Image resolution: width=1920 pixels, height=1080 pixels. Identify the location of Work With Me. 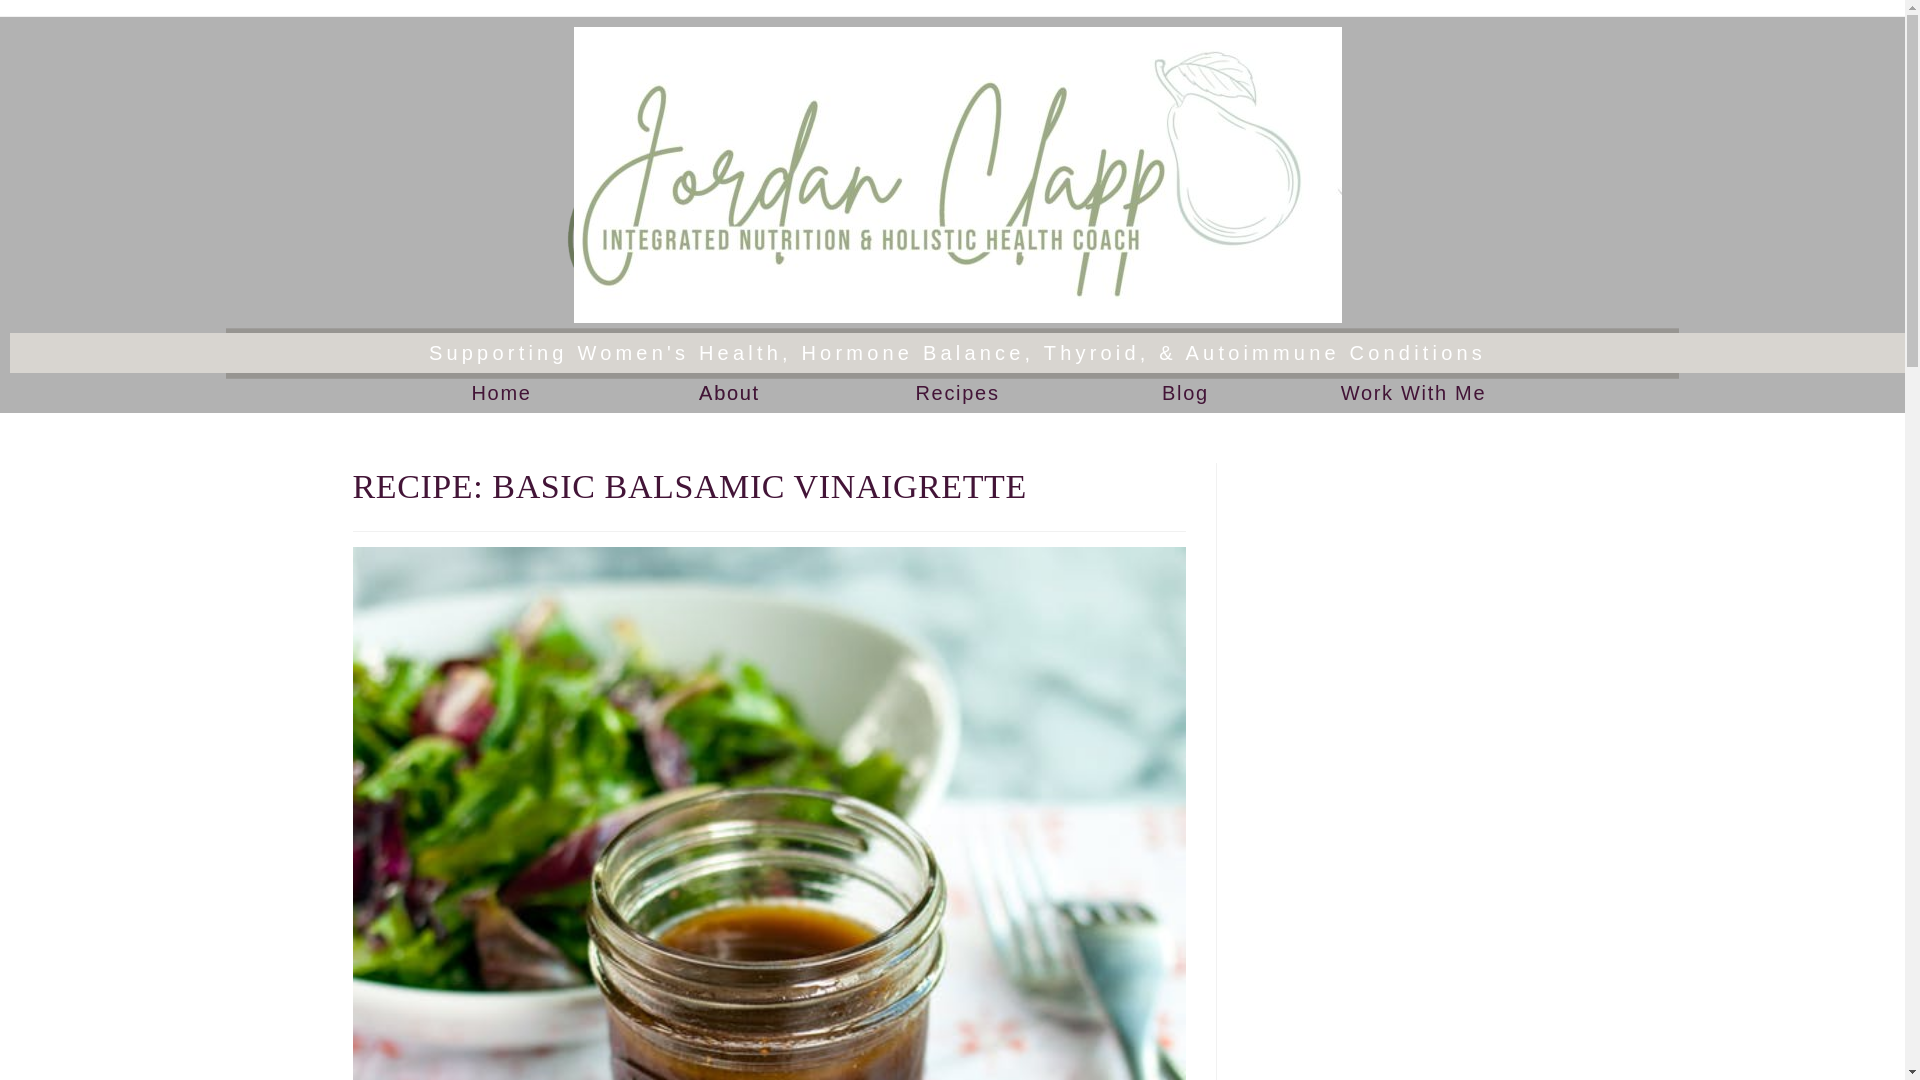
(1413, 392).